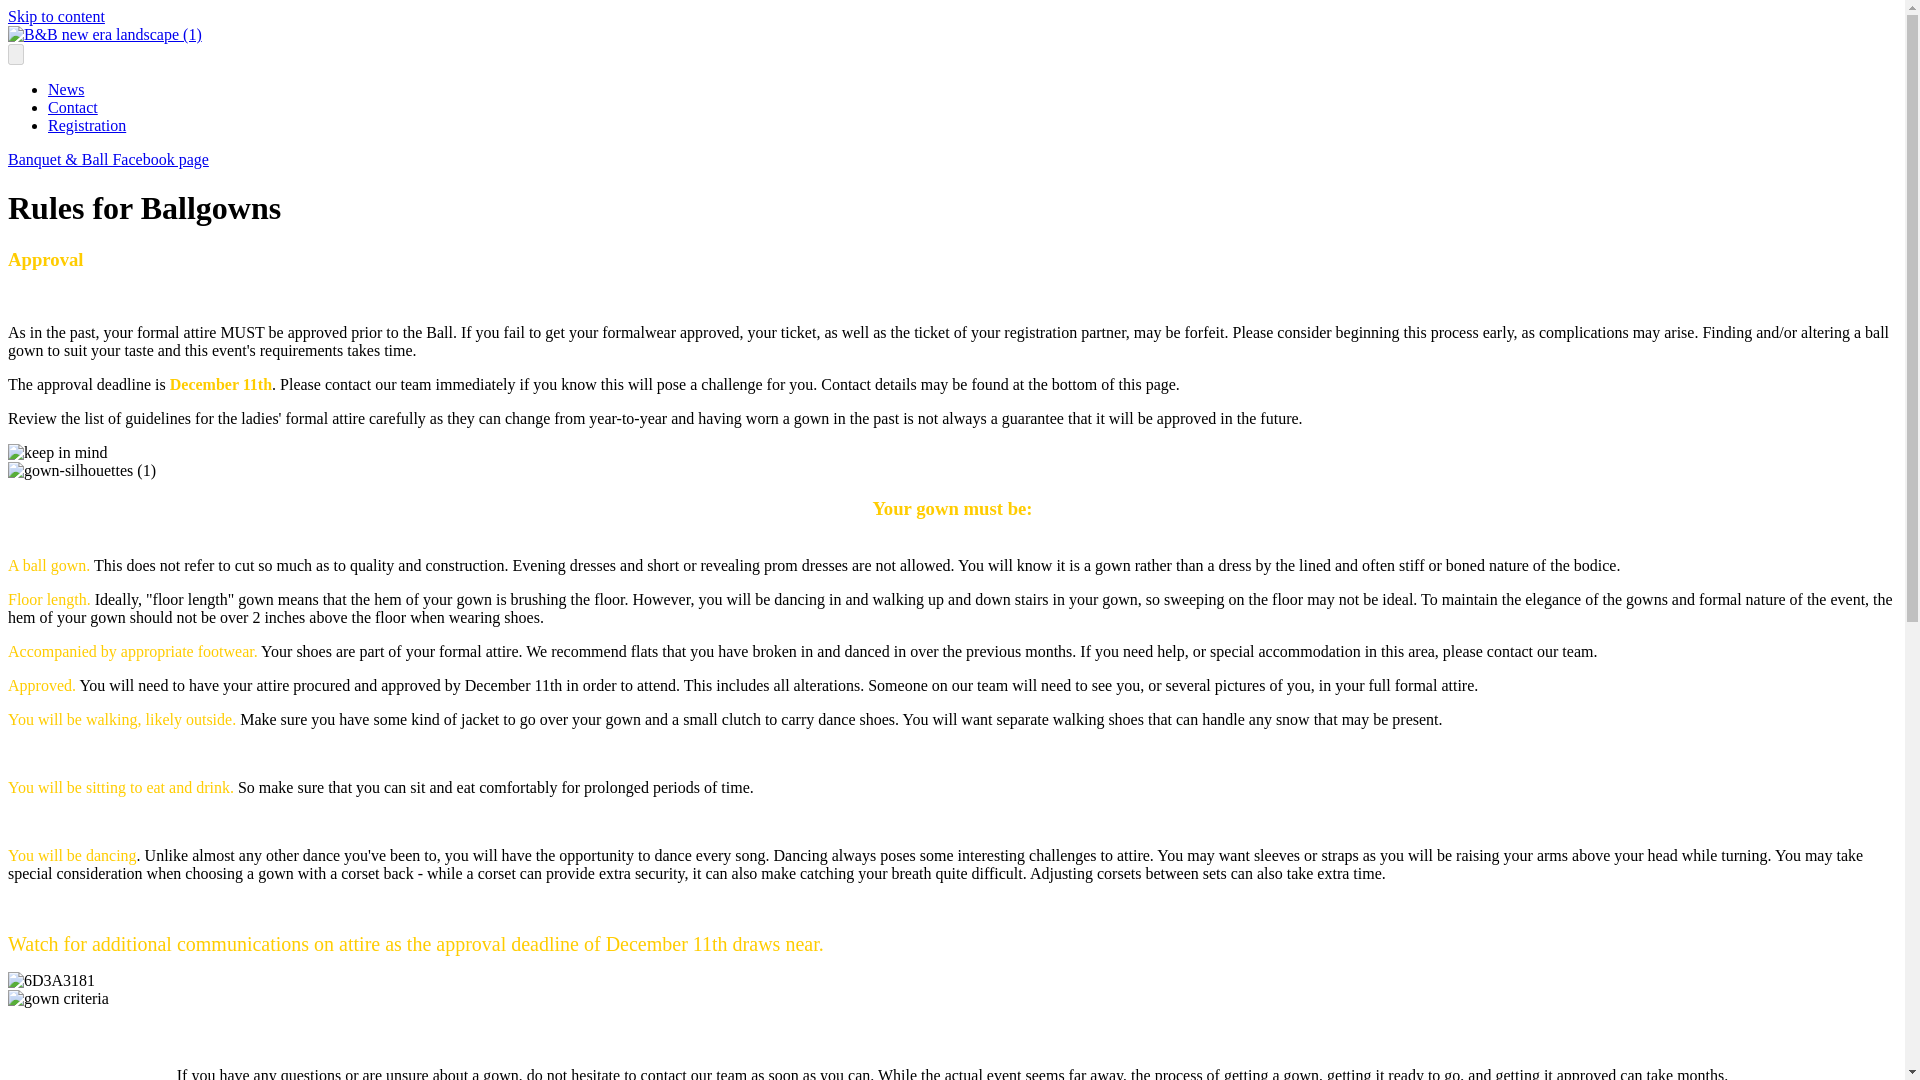 Image resolution: width=1920 pixels, height=1080 pixels. Describe the element at coordinates (72, 107) in the screenshot. I see `Contact` at that location.